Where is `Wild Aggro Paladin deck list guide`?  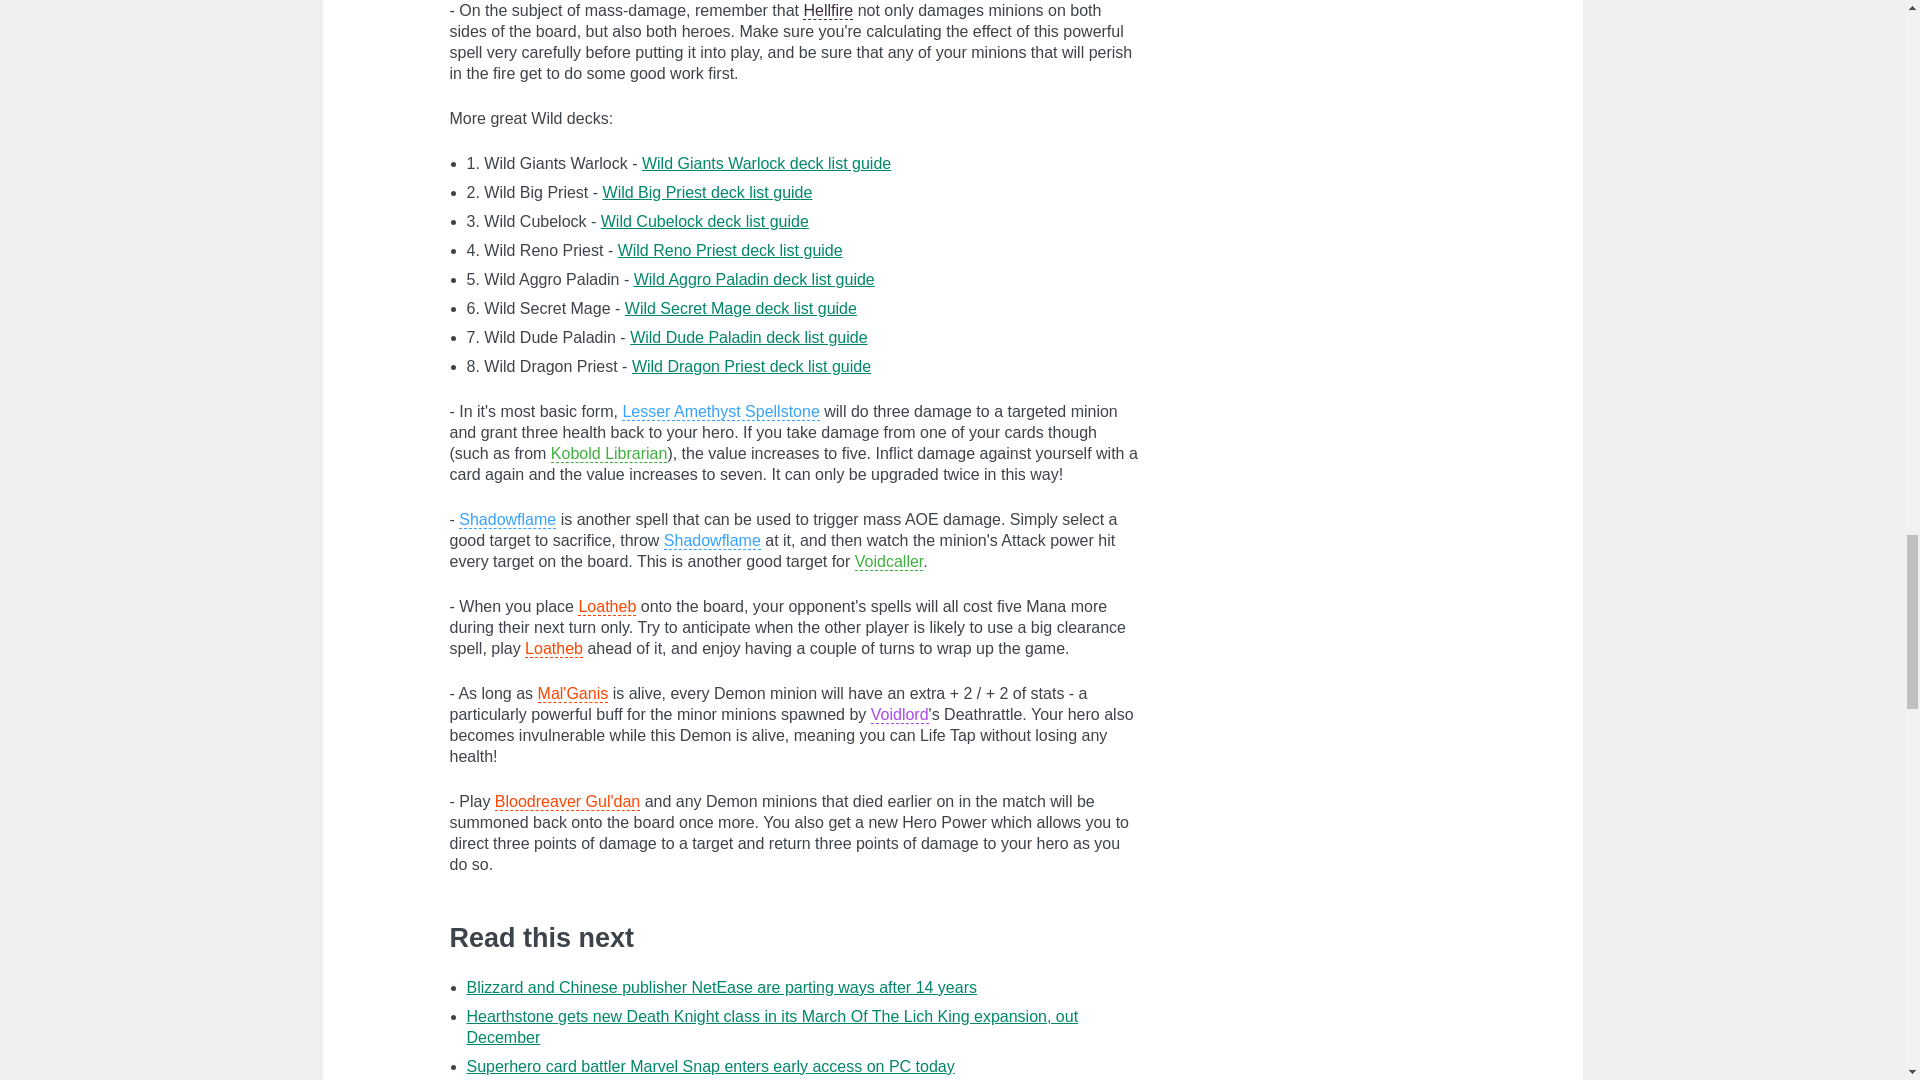
Wild Aggro Paladin deck list guide is located at coordinates (754, 280).